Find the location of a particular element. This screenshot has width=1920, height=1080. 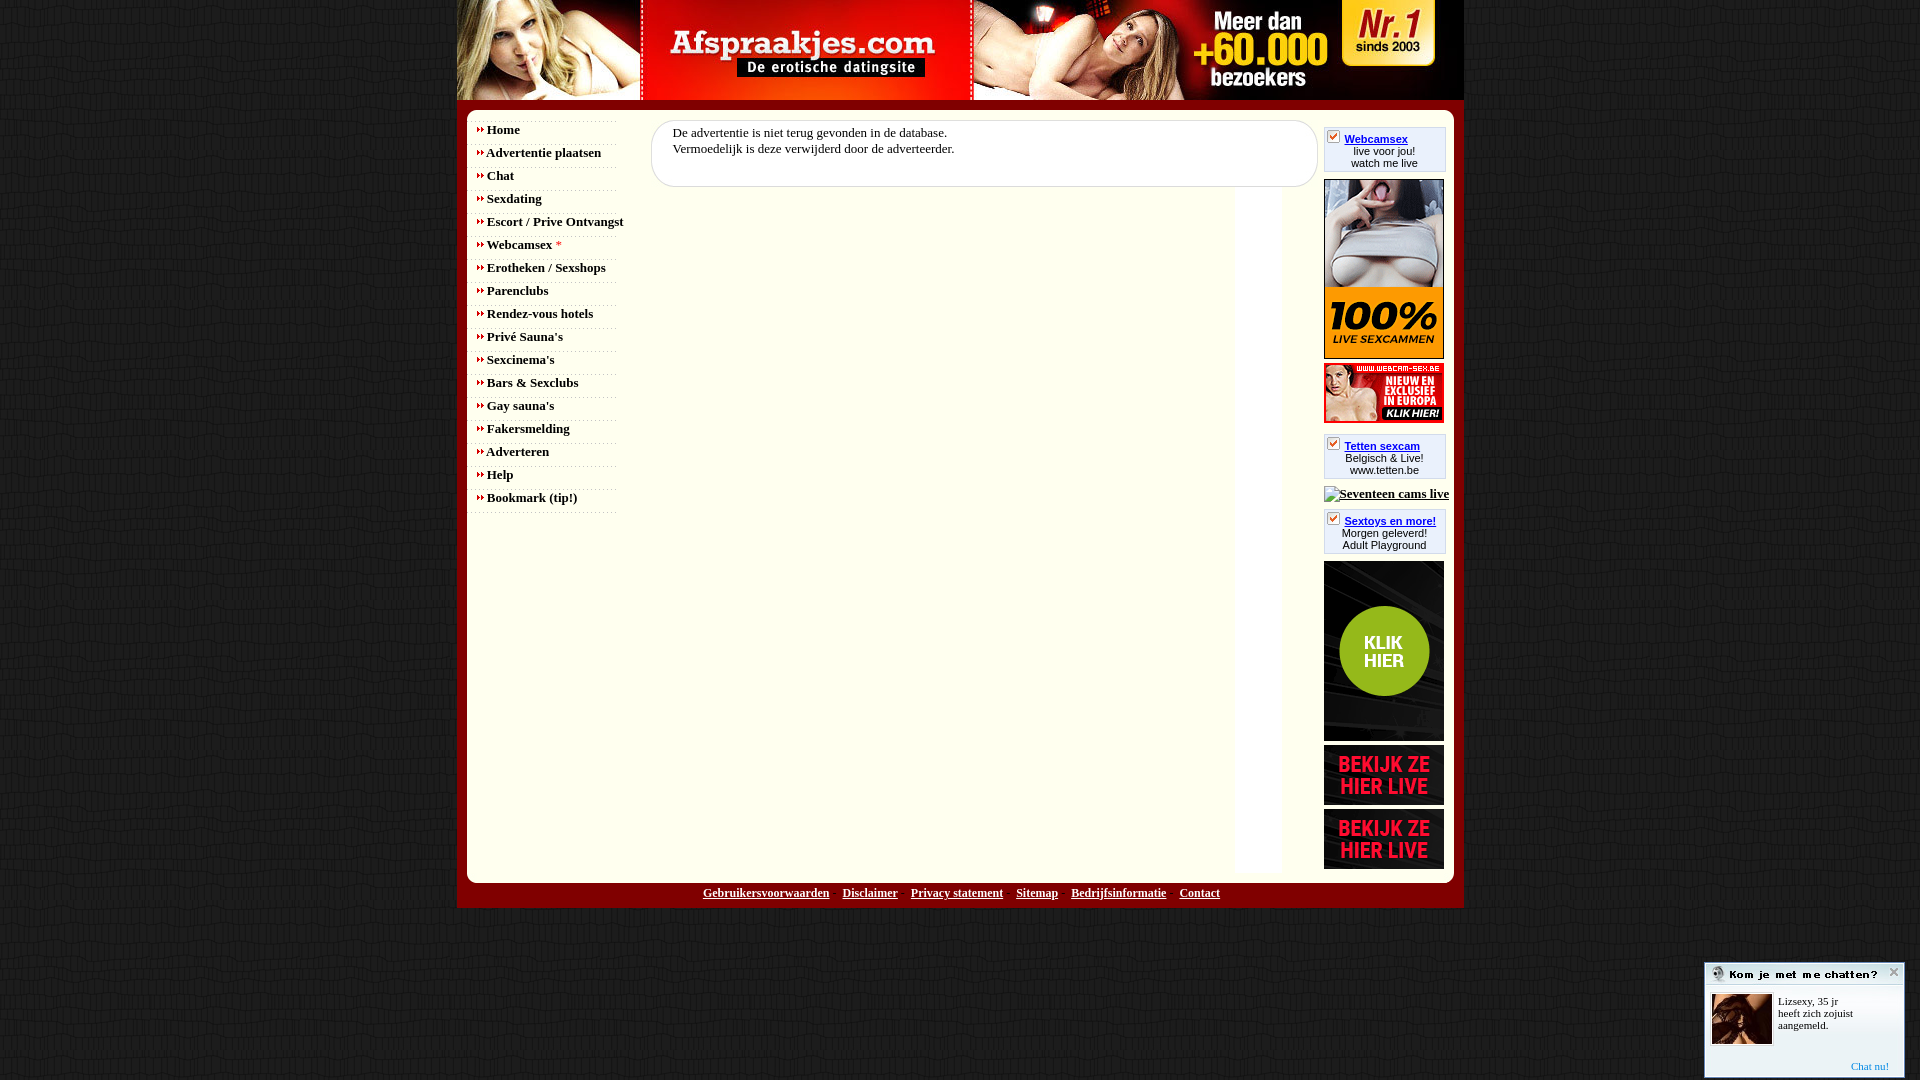

Fakersmelding is located at coordinates (522, 428).